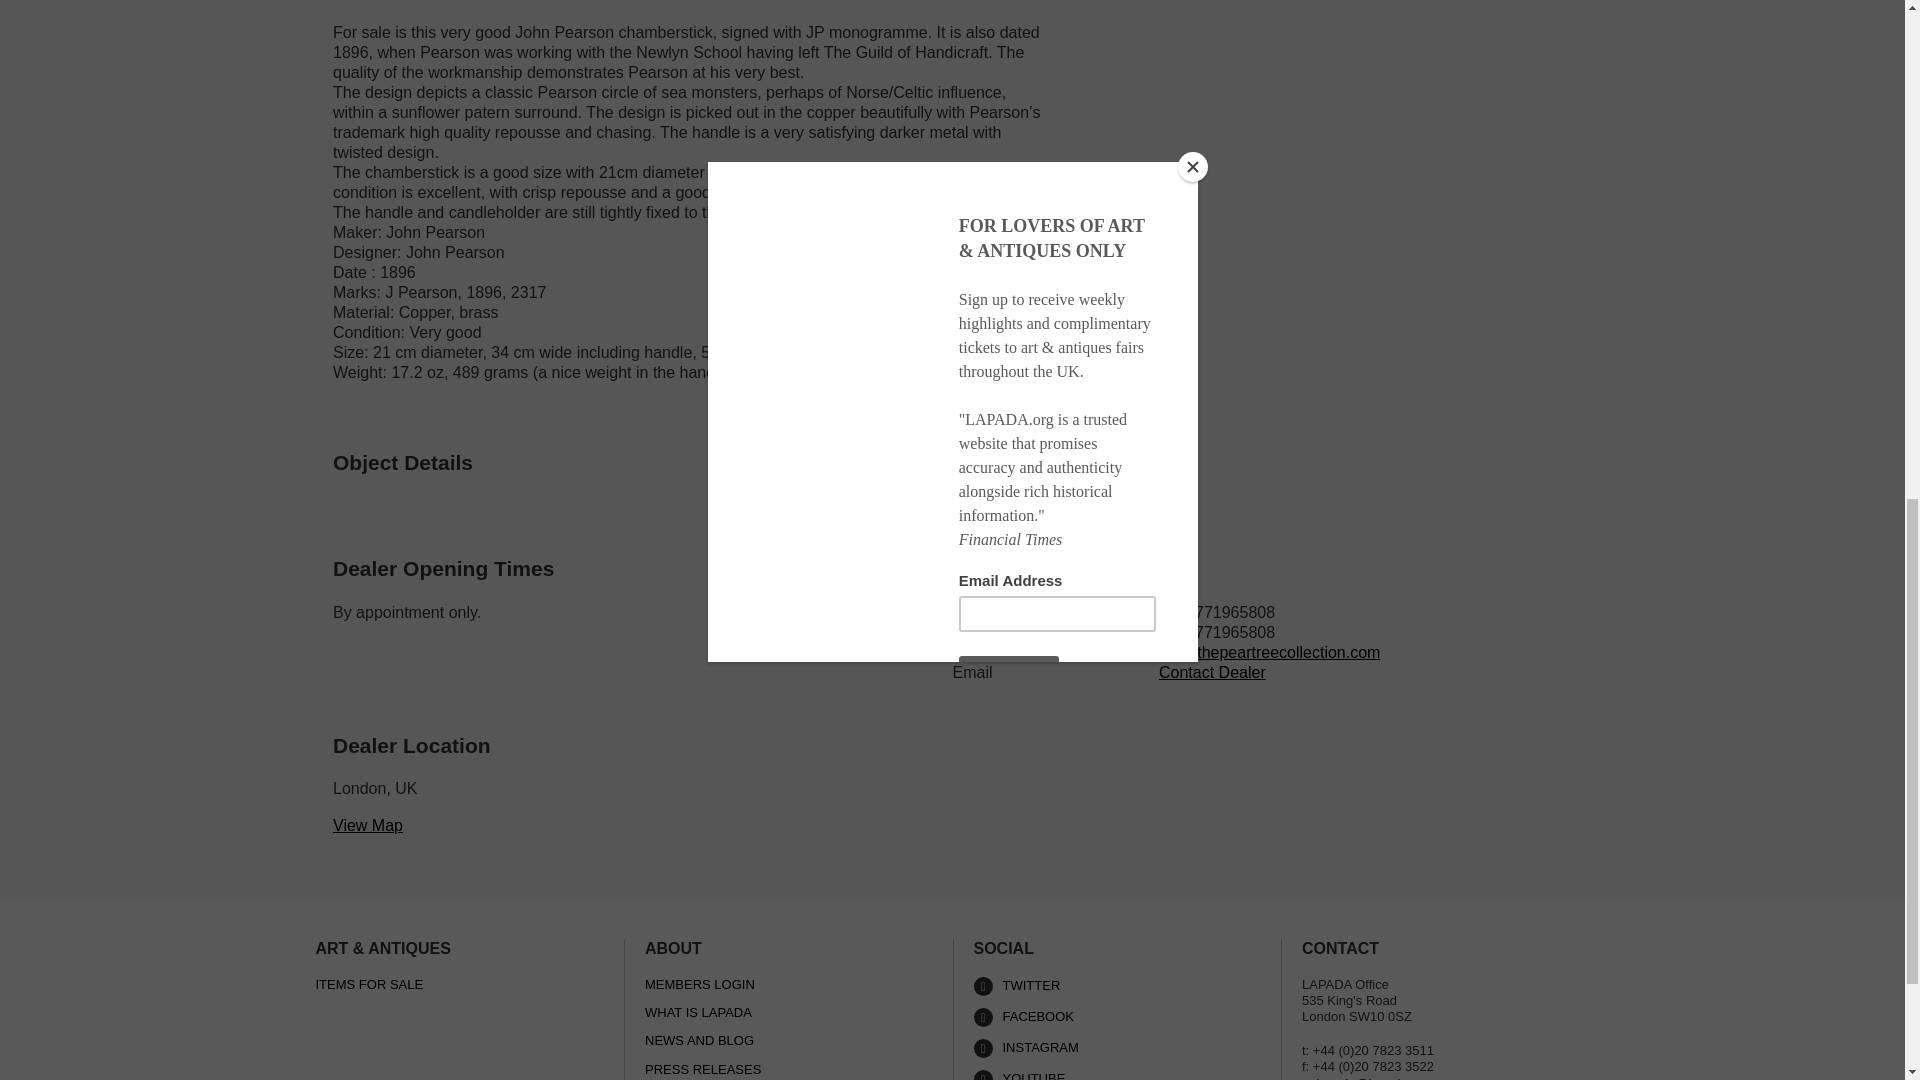 Image resolution: width=1920 pixels, height=1080 pixels. Describe the element at coordinates (1117, 1017) in the screenshot. I see `Like us on Facebook` at that location.